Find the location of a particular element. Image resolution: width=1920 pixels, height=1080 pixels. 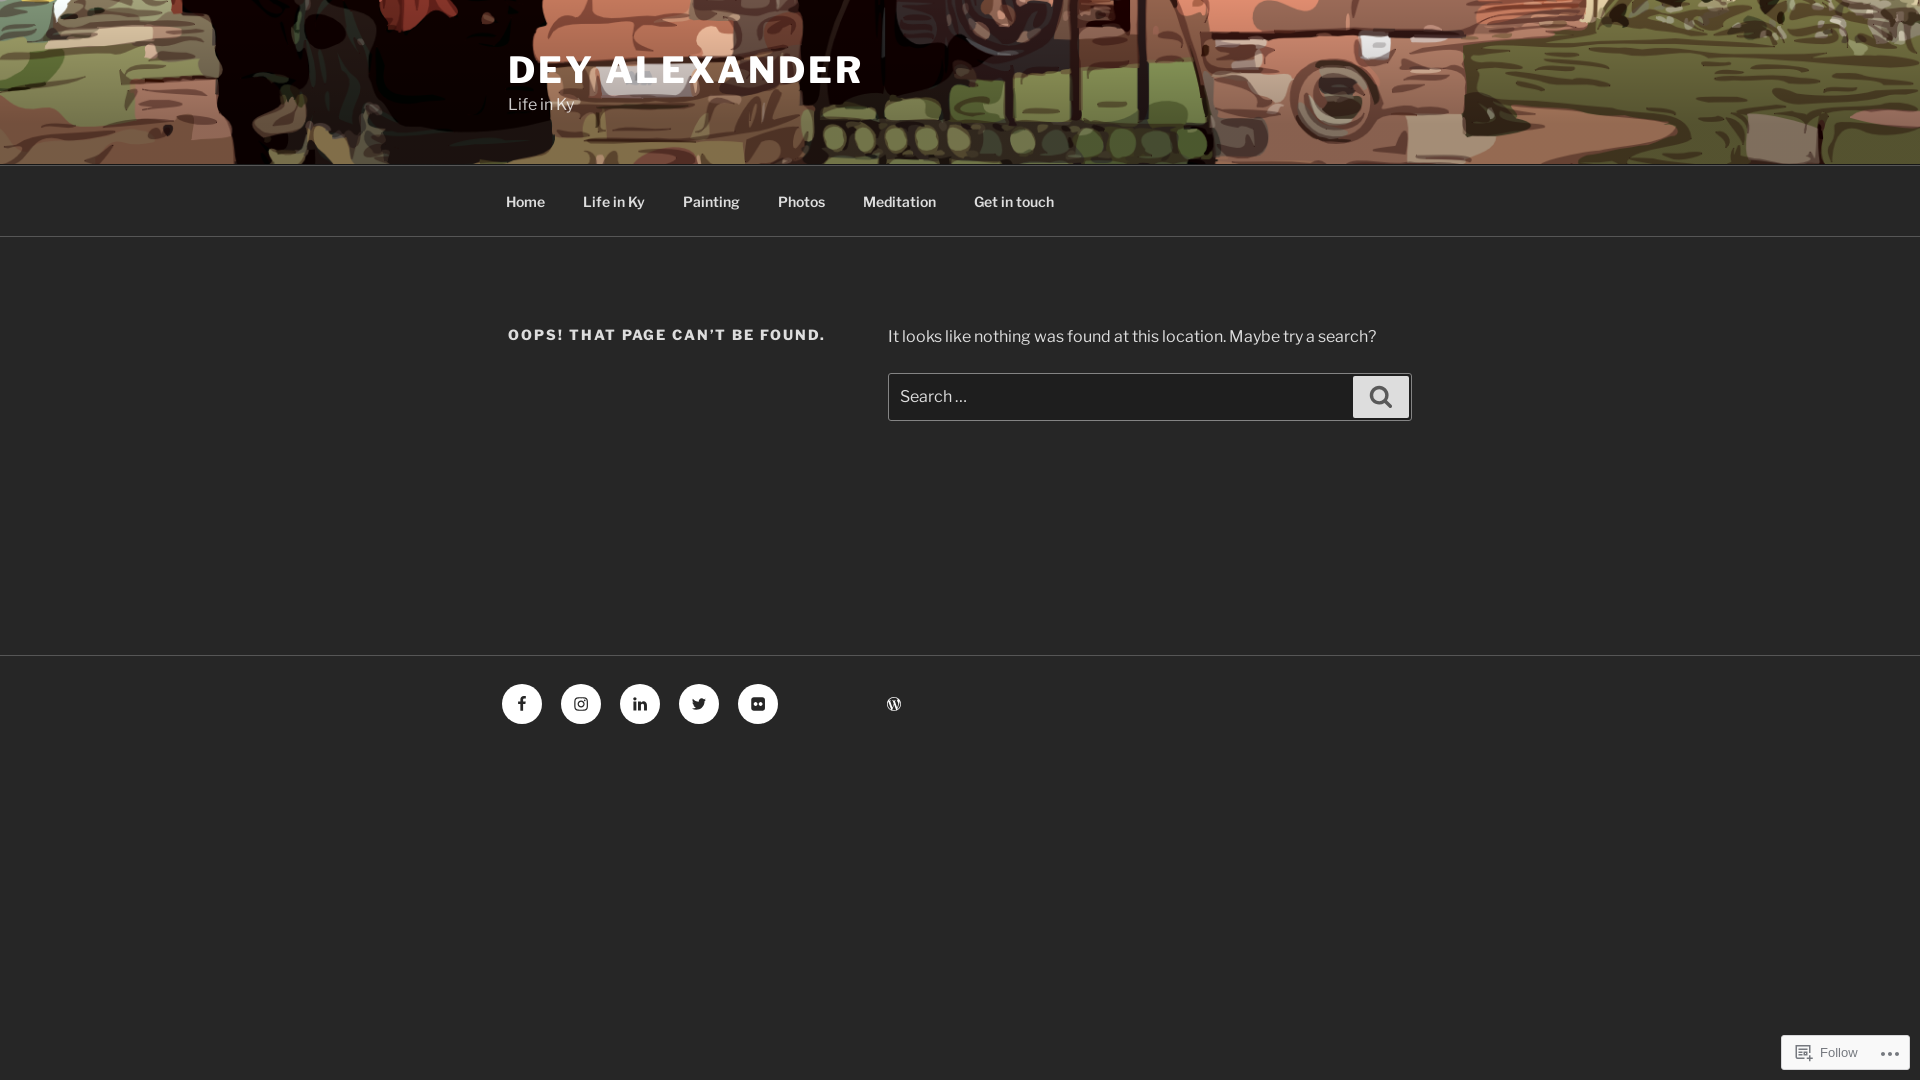

Meditation is located at coordinates (899, 200).